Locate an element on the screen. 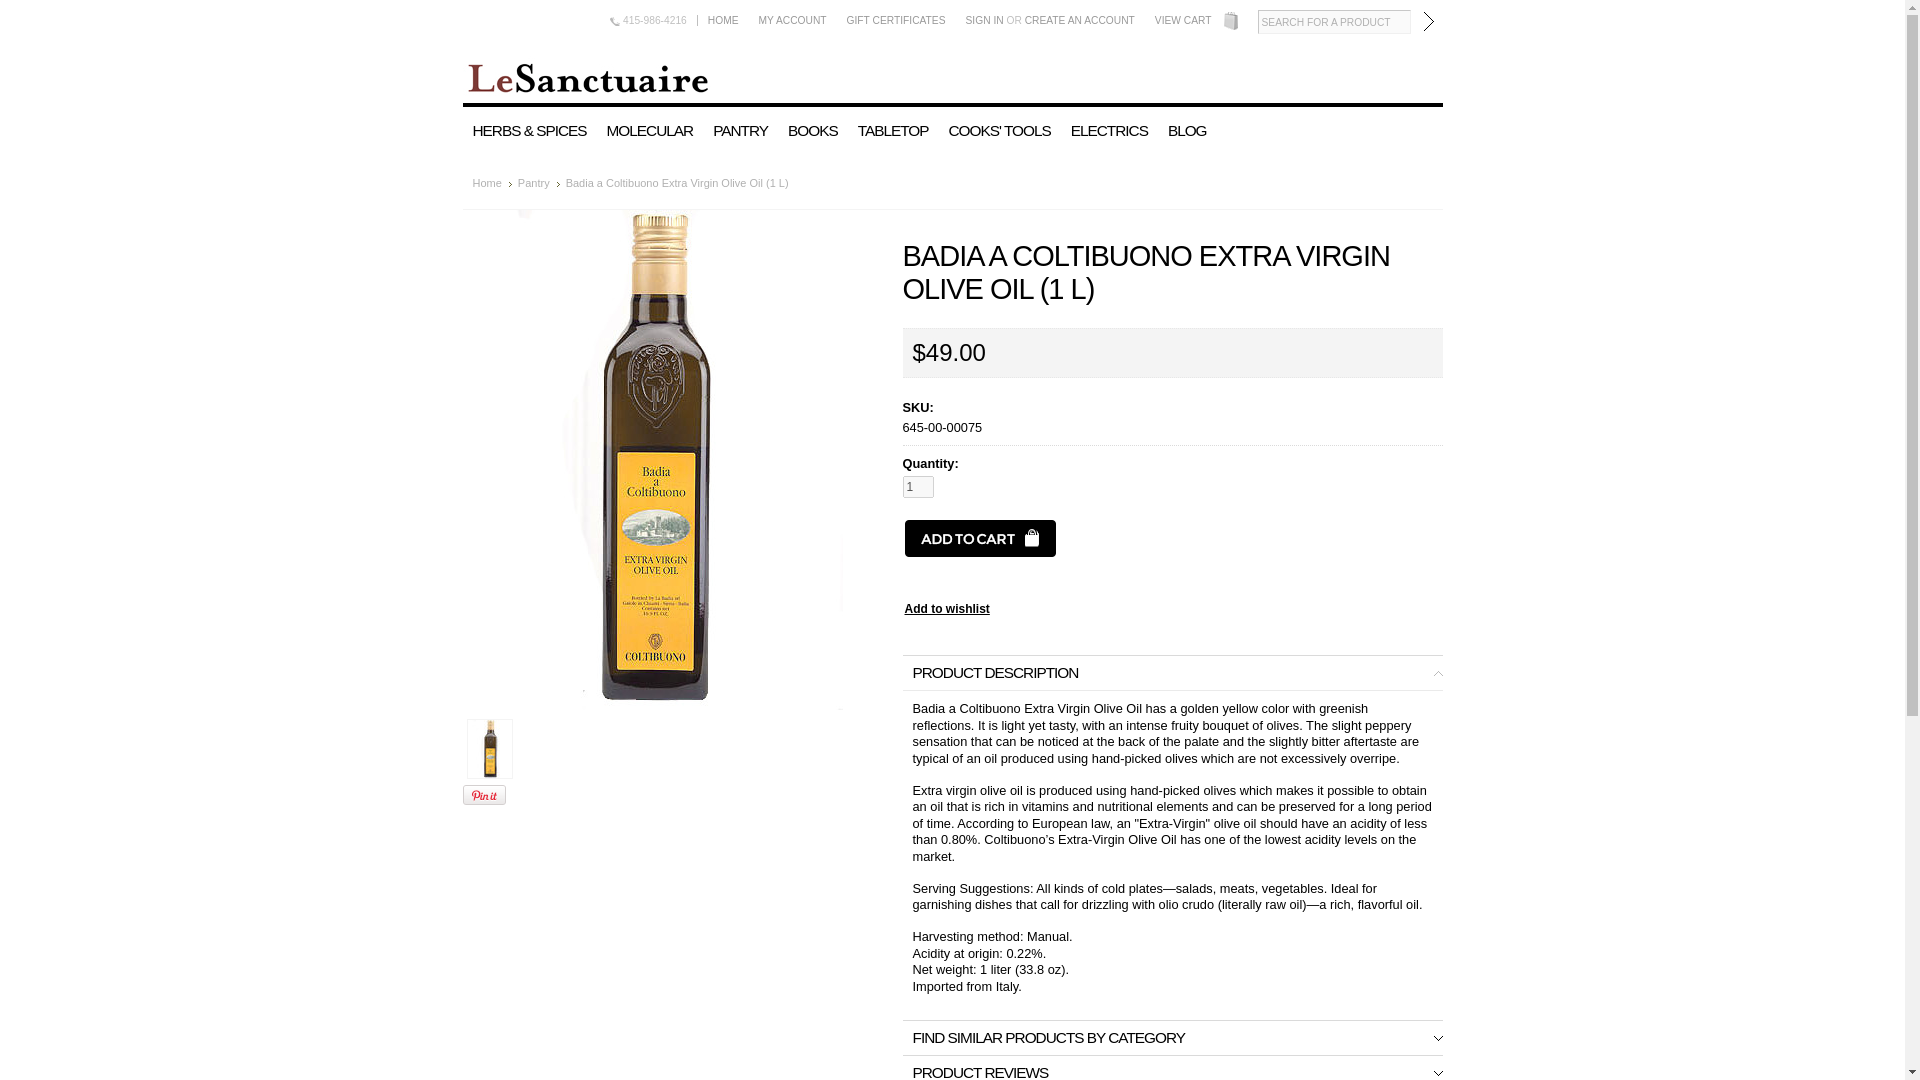  BOOKS is located at coordinates (812, 131).